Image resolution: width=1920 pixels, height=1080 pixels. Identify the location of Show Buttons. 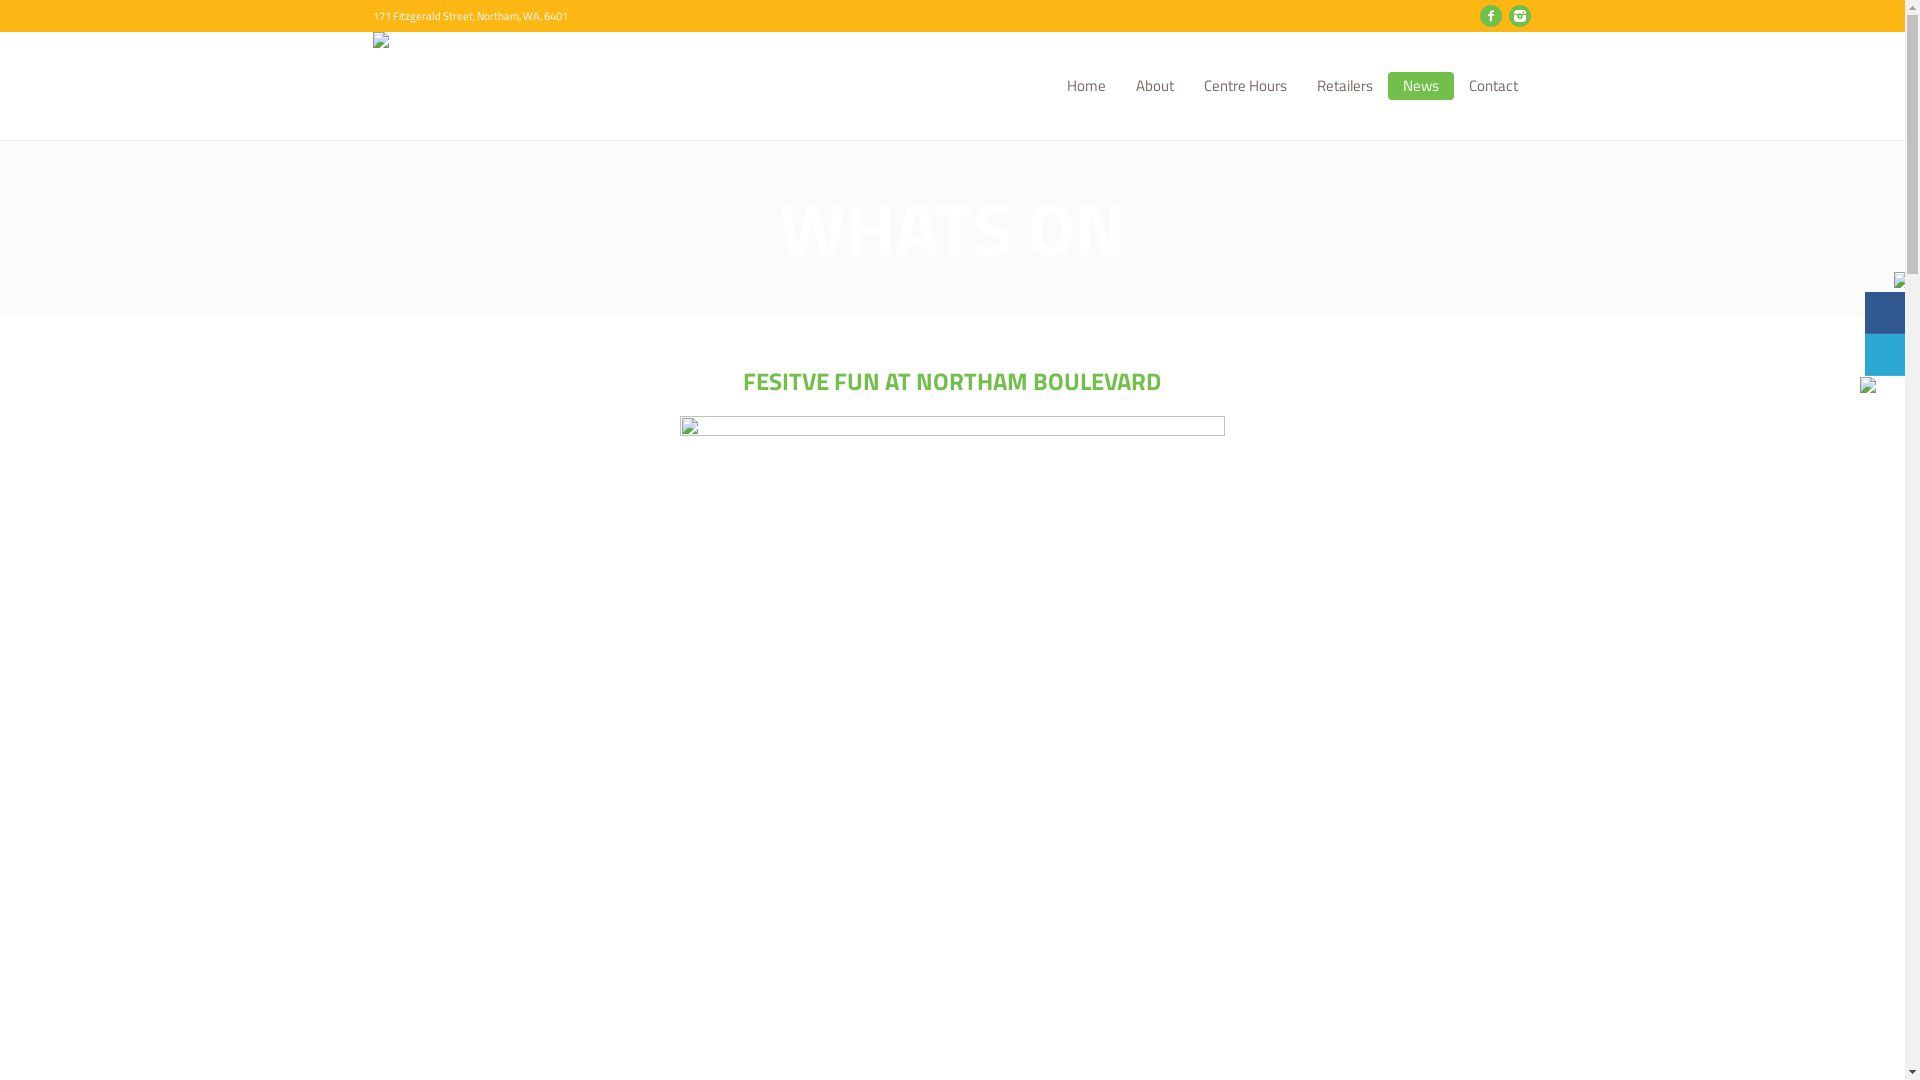
(1902, 281).